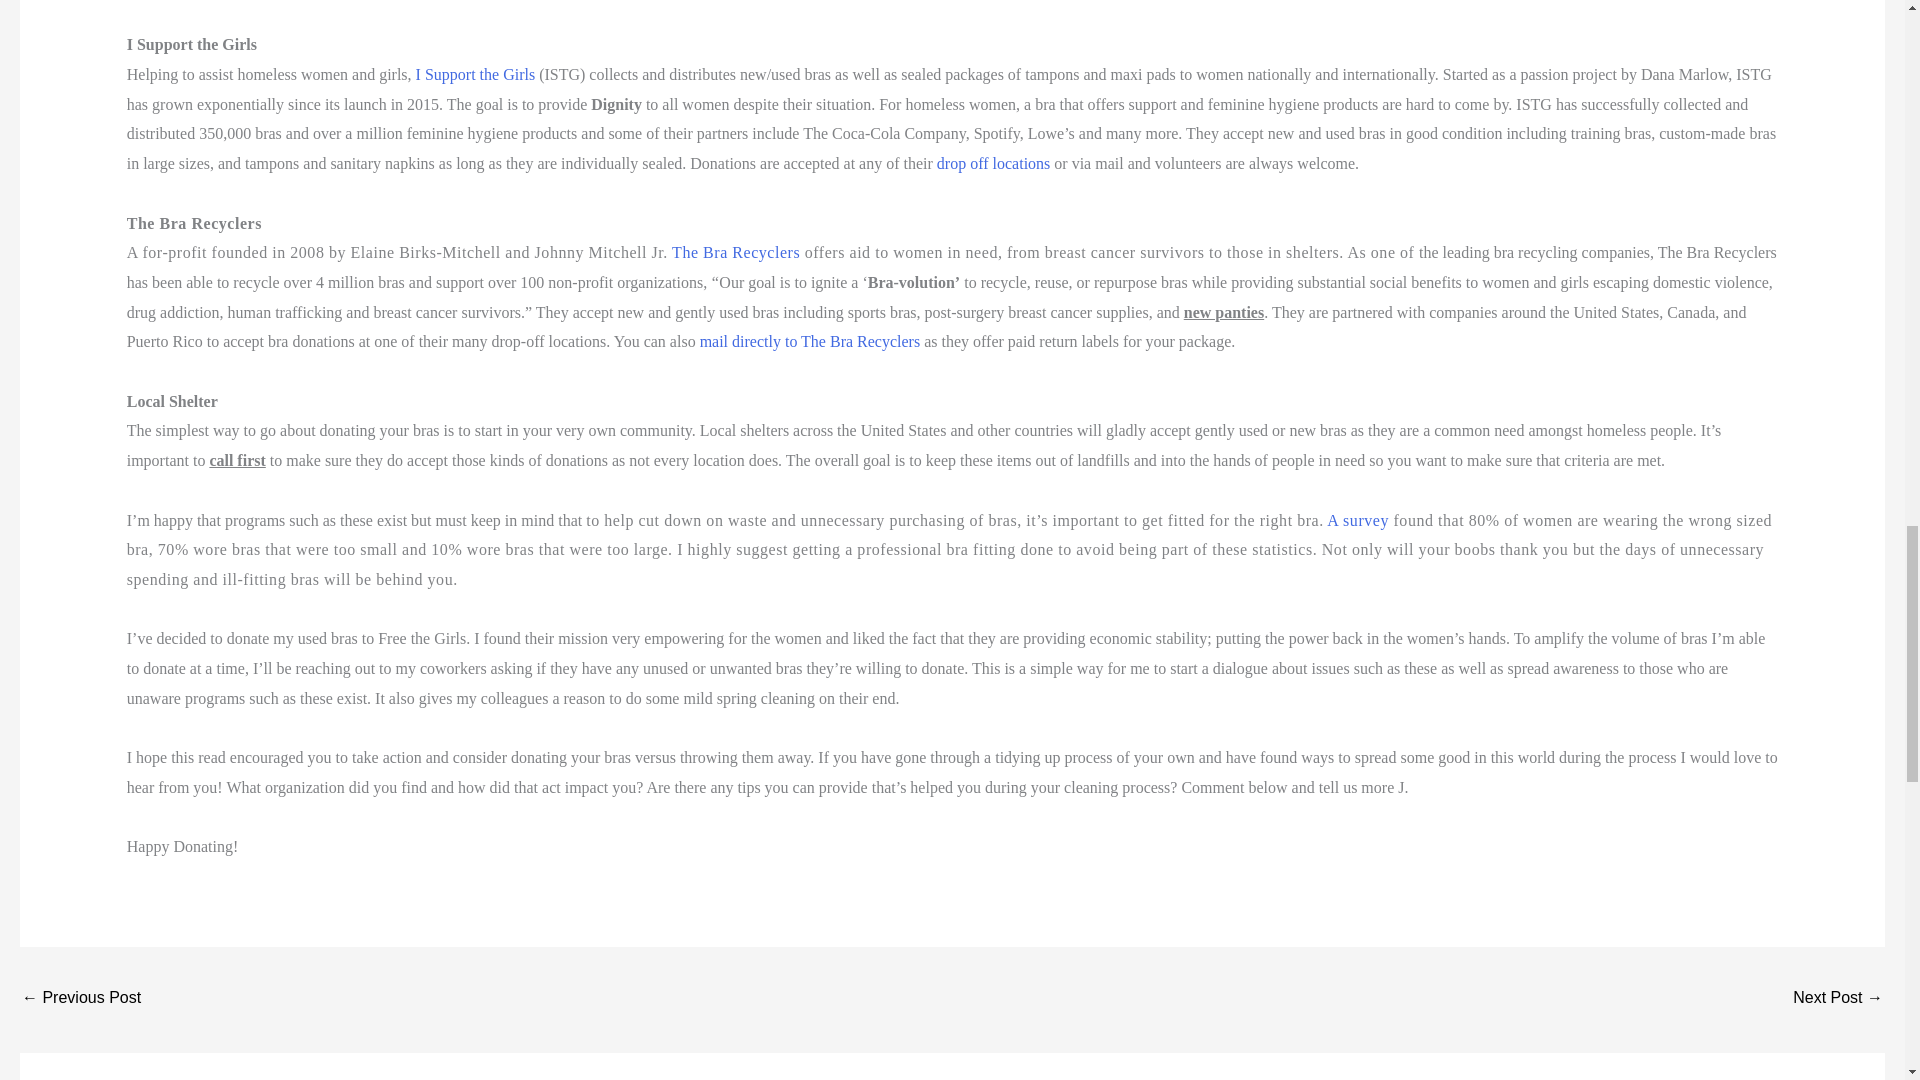 This screenshot has height=1080, width=1920. What do you see at coordinates (810, 340) in the screenshot?
I see `mail directly to The Bra Recyclers` at bounding box center [810, 340].